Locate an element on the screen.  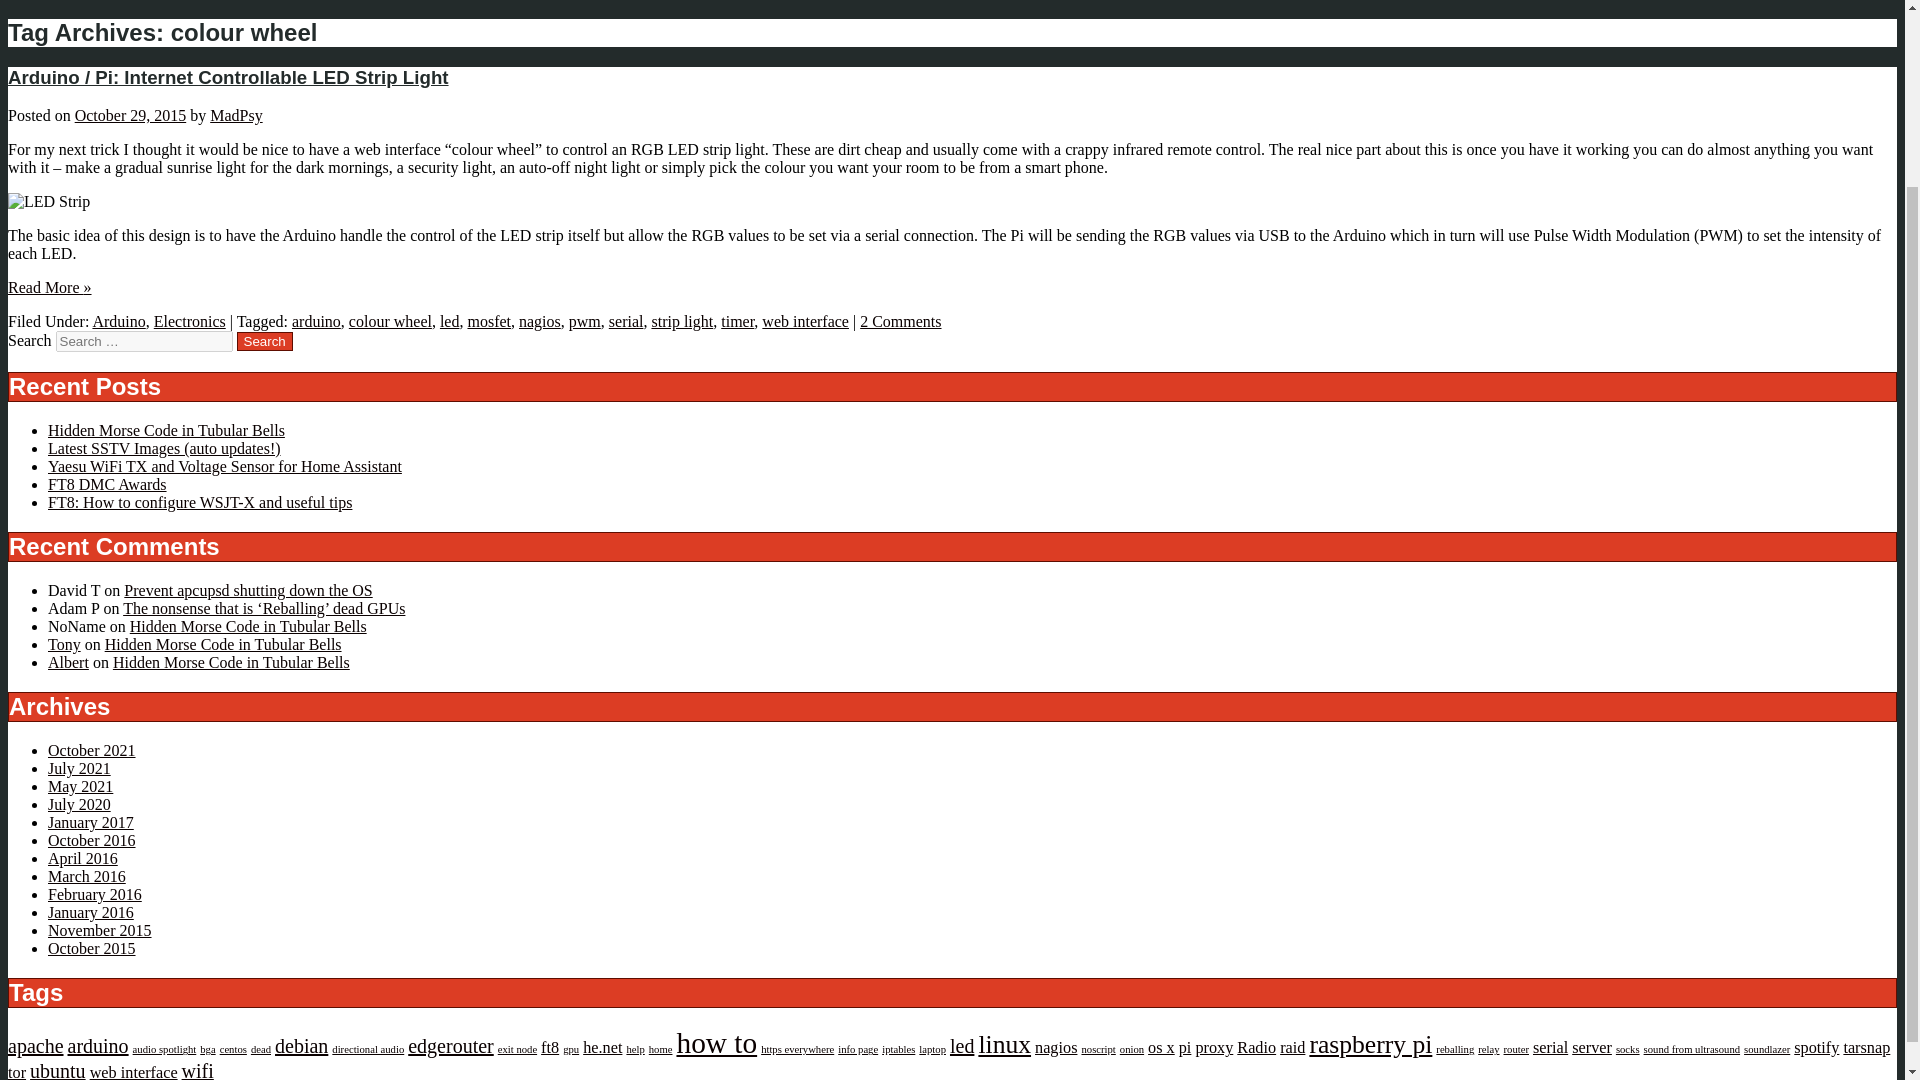
pwm is located at coordinates (584, 322).